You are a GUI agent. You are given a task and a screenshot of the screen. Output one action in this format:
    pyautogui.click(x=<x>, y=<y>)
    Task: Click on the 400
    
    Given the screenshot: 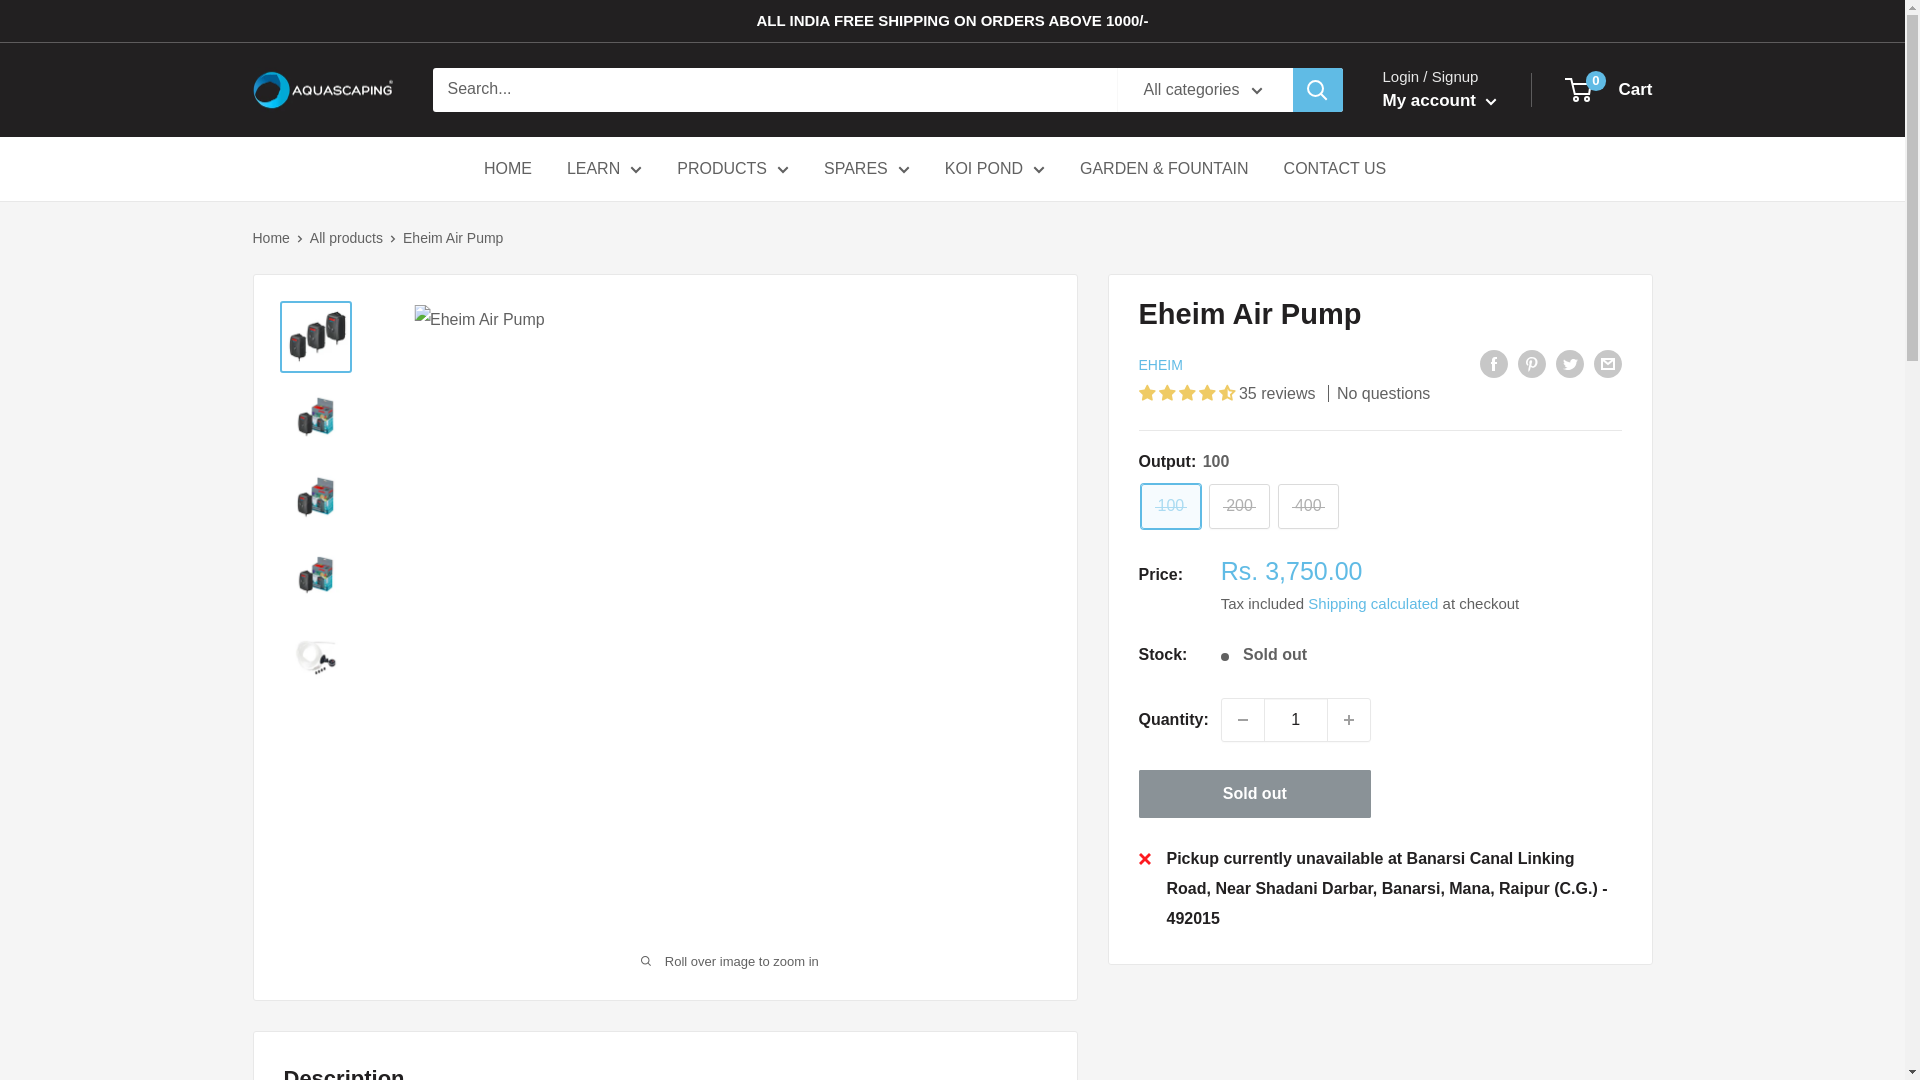 What is the action you would take?
    pyautogui.click(x=1308, y=506)
    